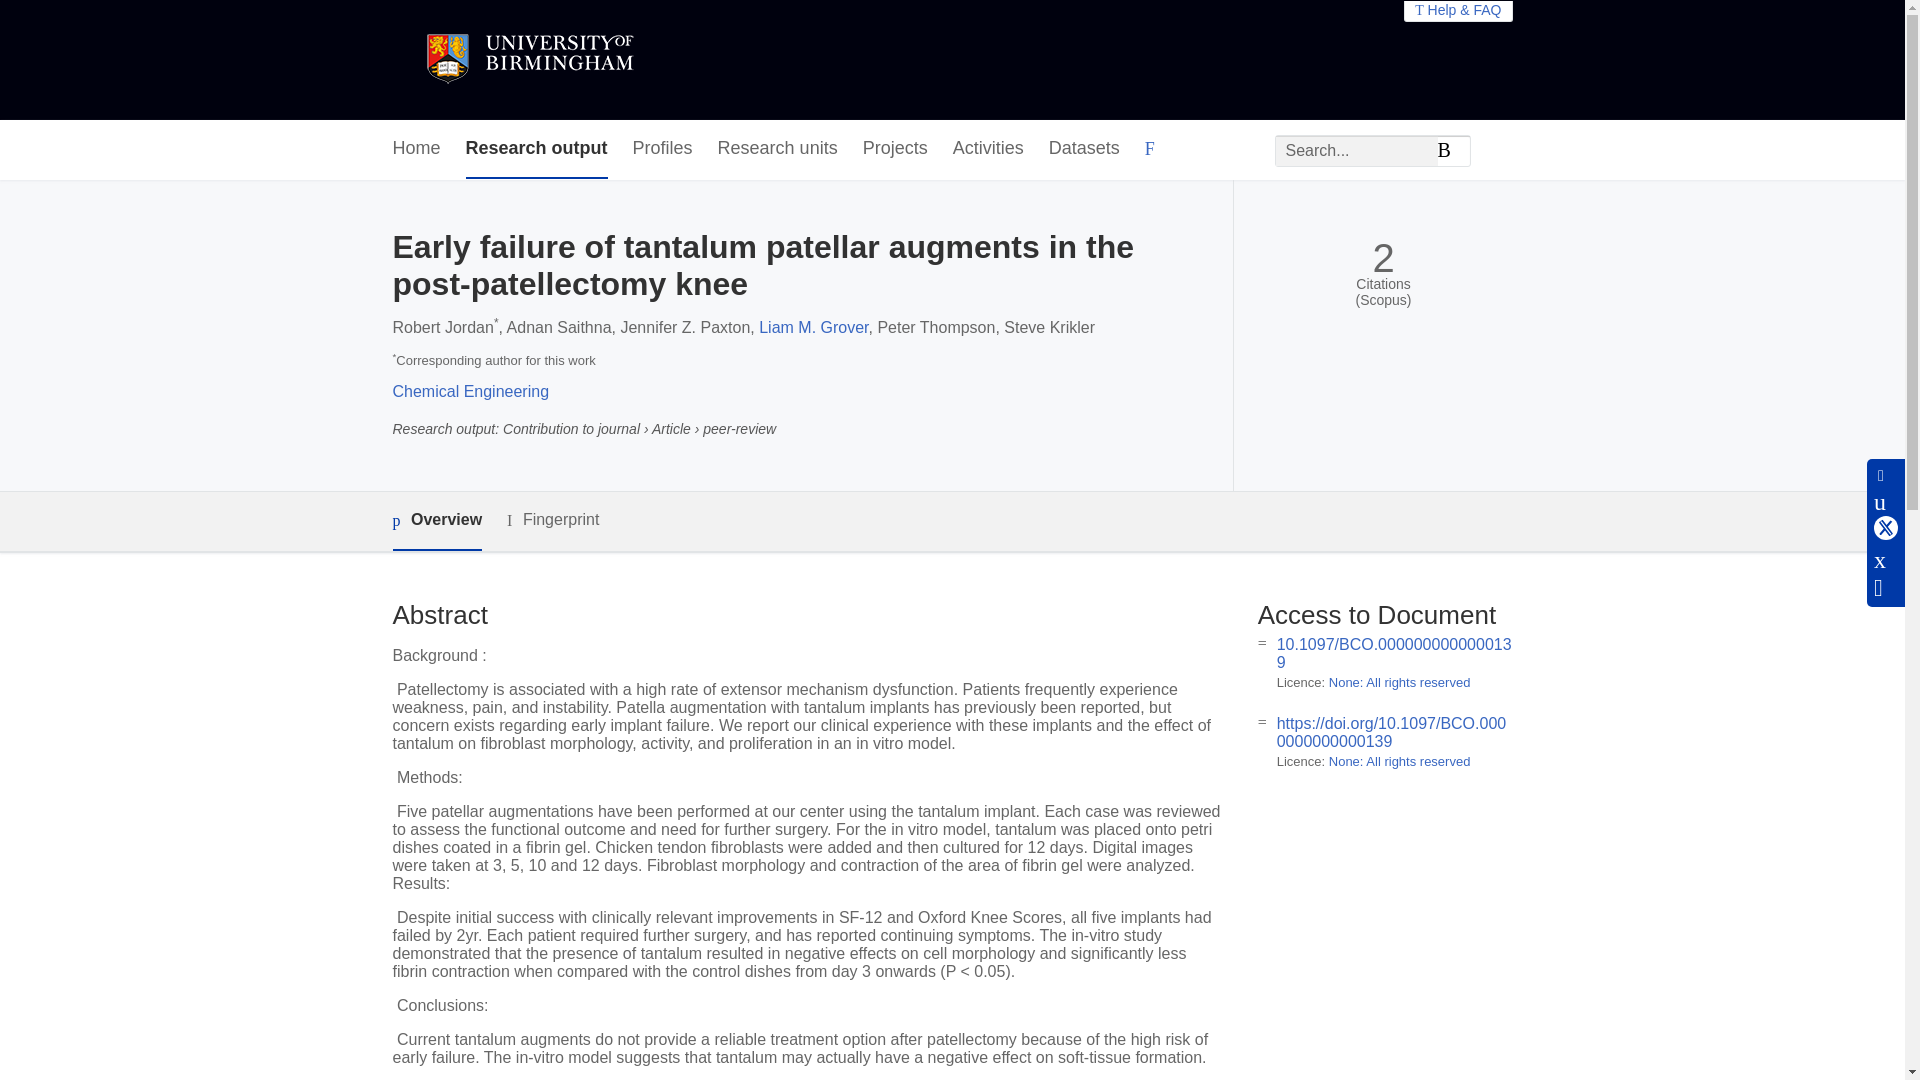 This screenshot has width=1920, height=1080. Describe the element at coordinates (552, 520) in the screenshot. I see `Fingerprint` at that location.